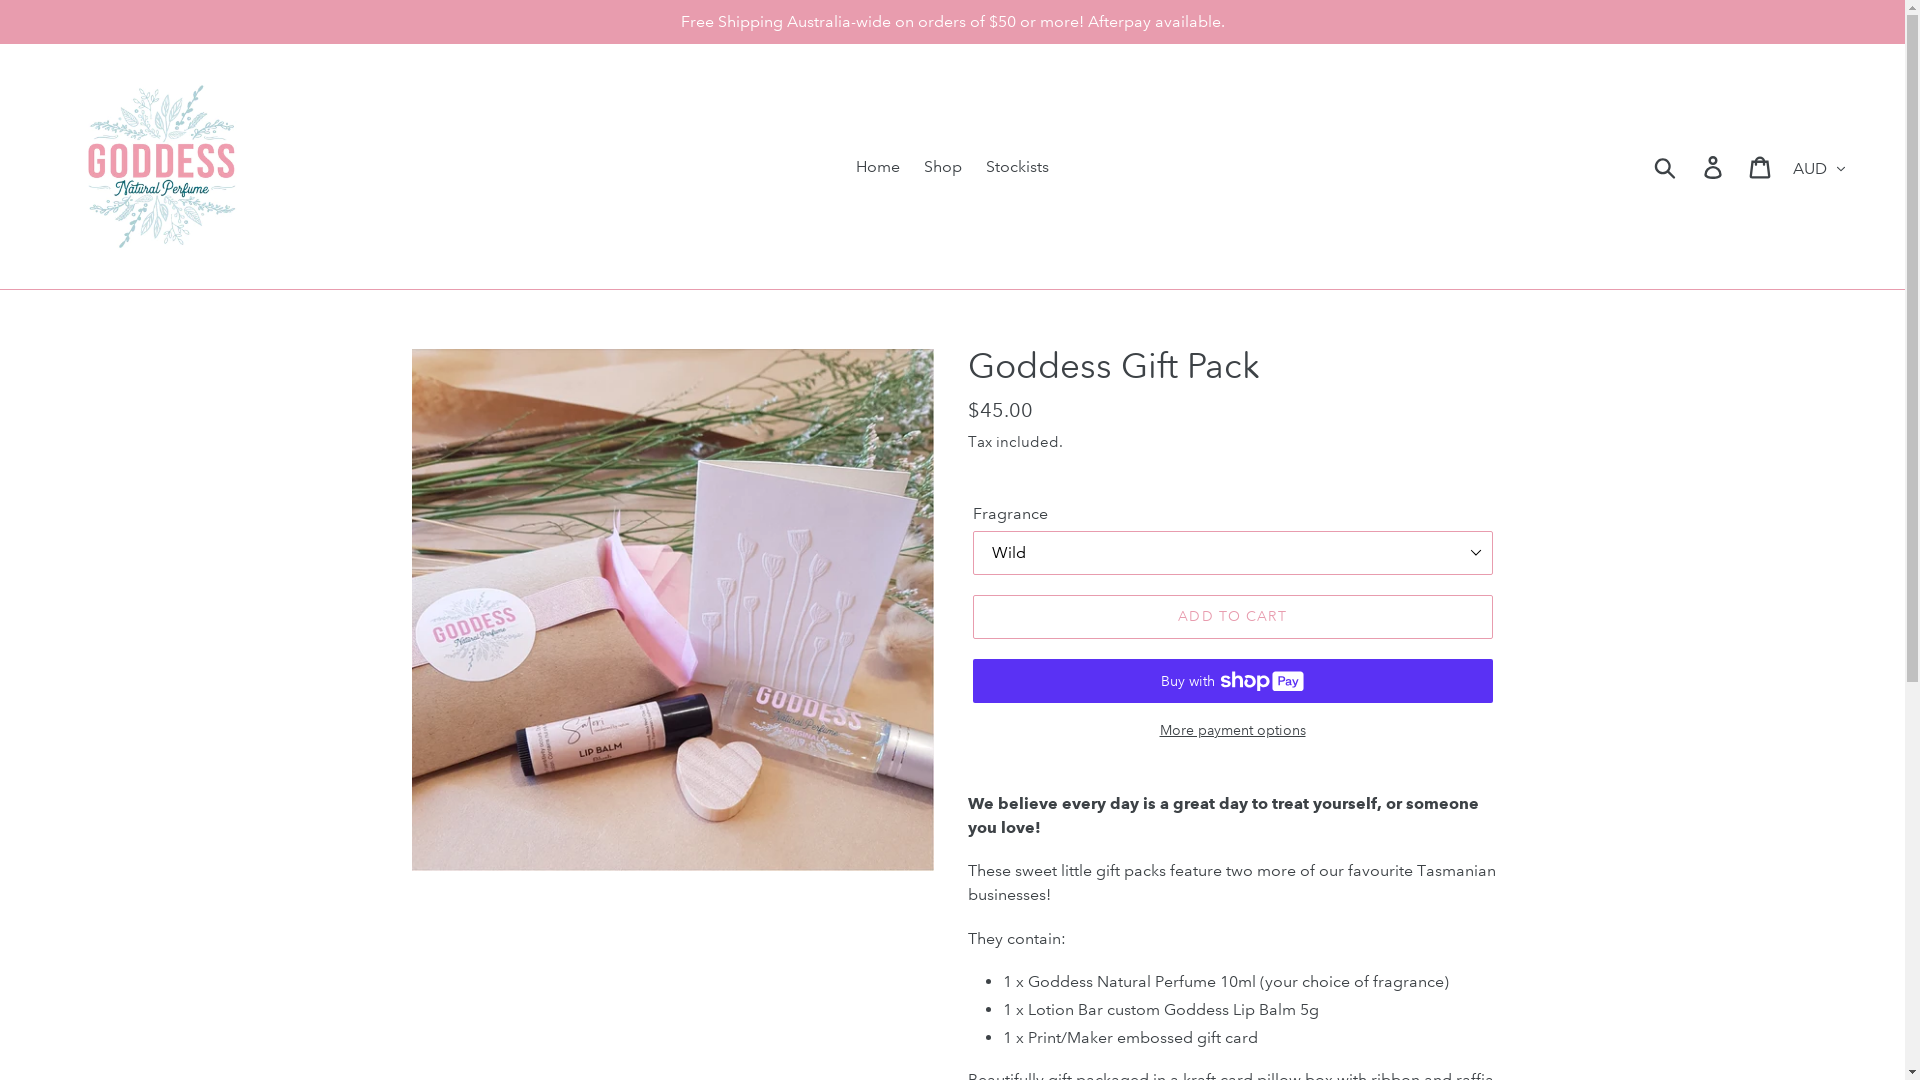 Image resolution: width=1920 pixels, height=1080 pixels. I want to click on Home, so click(878, 167).